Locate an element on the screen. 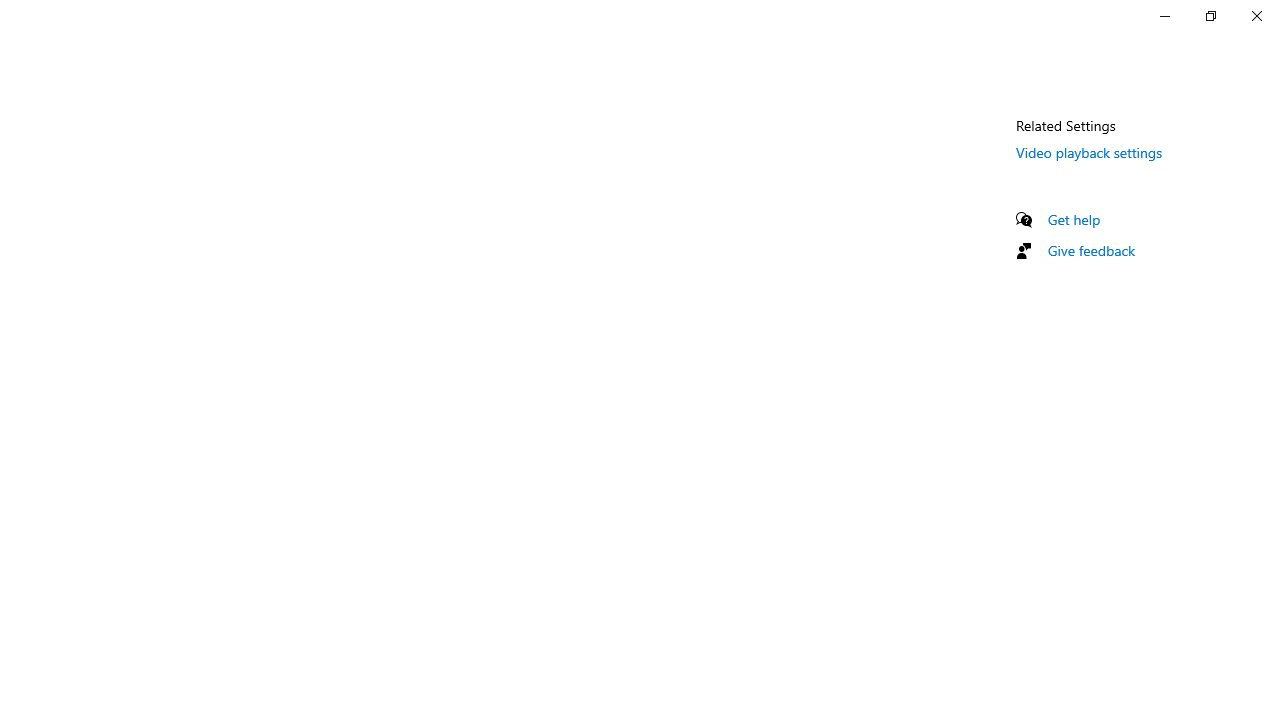 Image resolution: width=1280 pixels, height=720 pixels. Give feedback is located at coordinates (1092, 250).